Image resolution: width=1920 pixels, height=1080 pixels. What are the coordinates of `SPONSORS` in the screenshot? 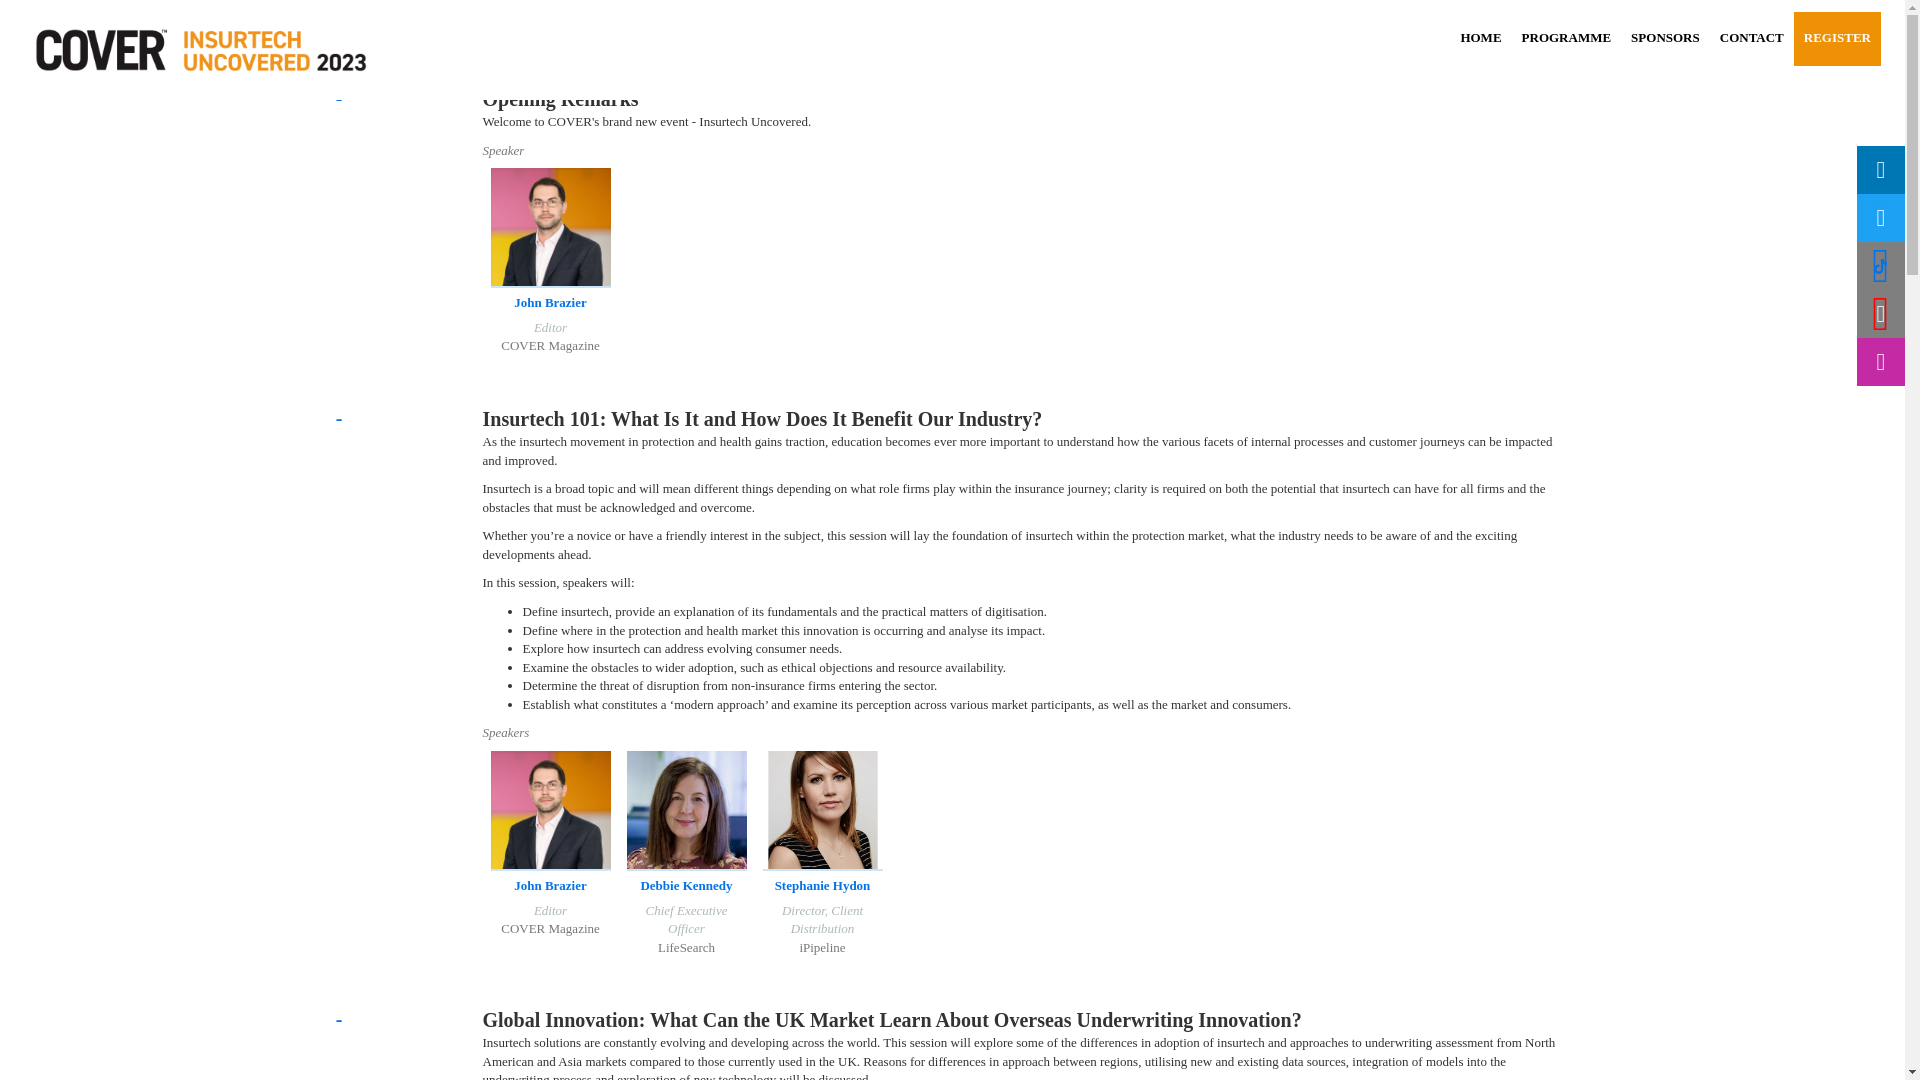 It's located at (1665, 37).